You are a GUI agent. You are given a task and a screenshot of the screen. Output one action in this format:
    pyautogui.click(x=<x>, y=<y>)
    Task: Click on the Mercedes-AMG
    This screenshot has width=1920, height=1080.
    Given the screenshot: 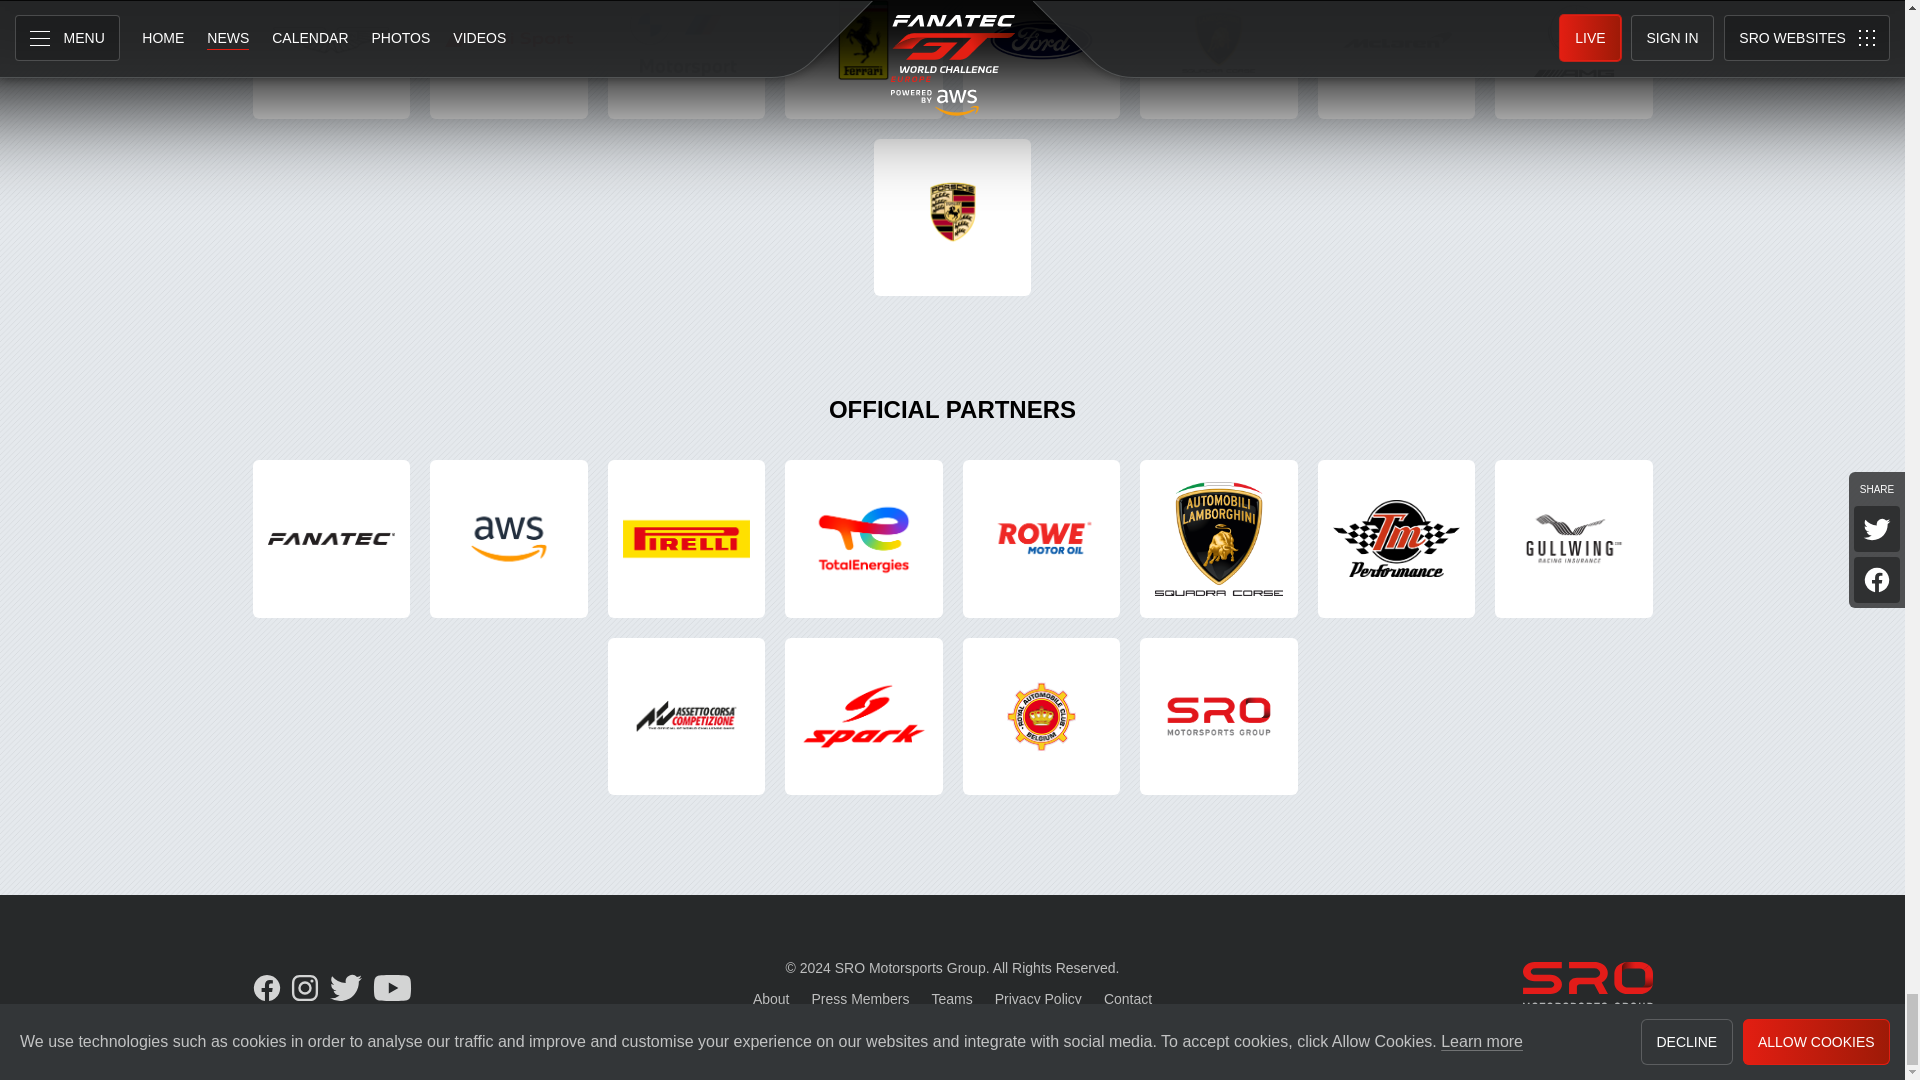 What is the action you would take?
    pyautogui.click(x=1574, y=59)
    